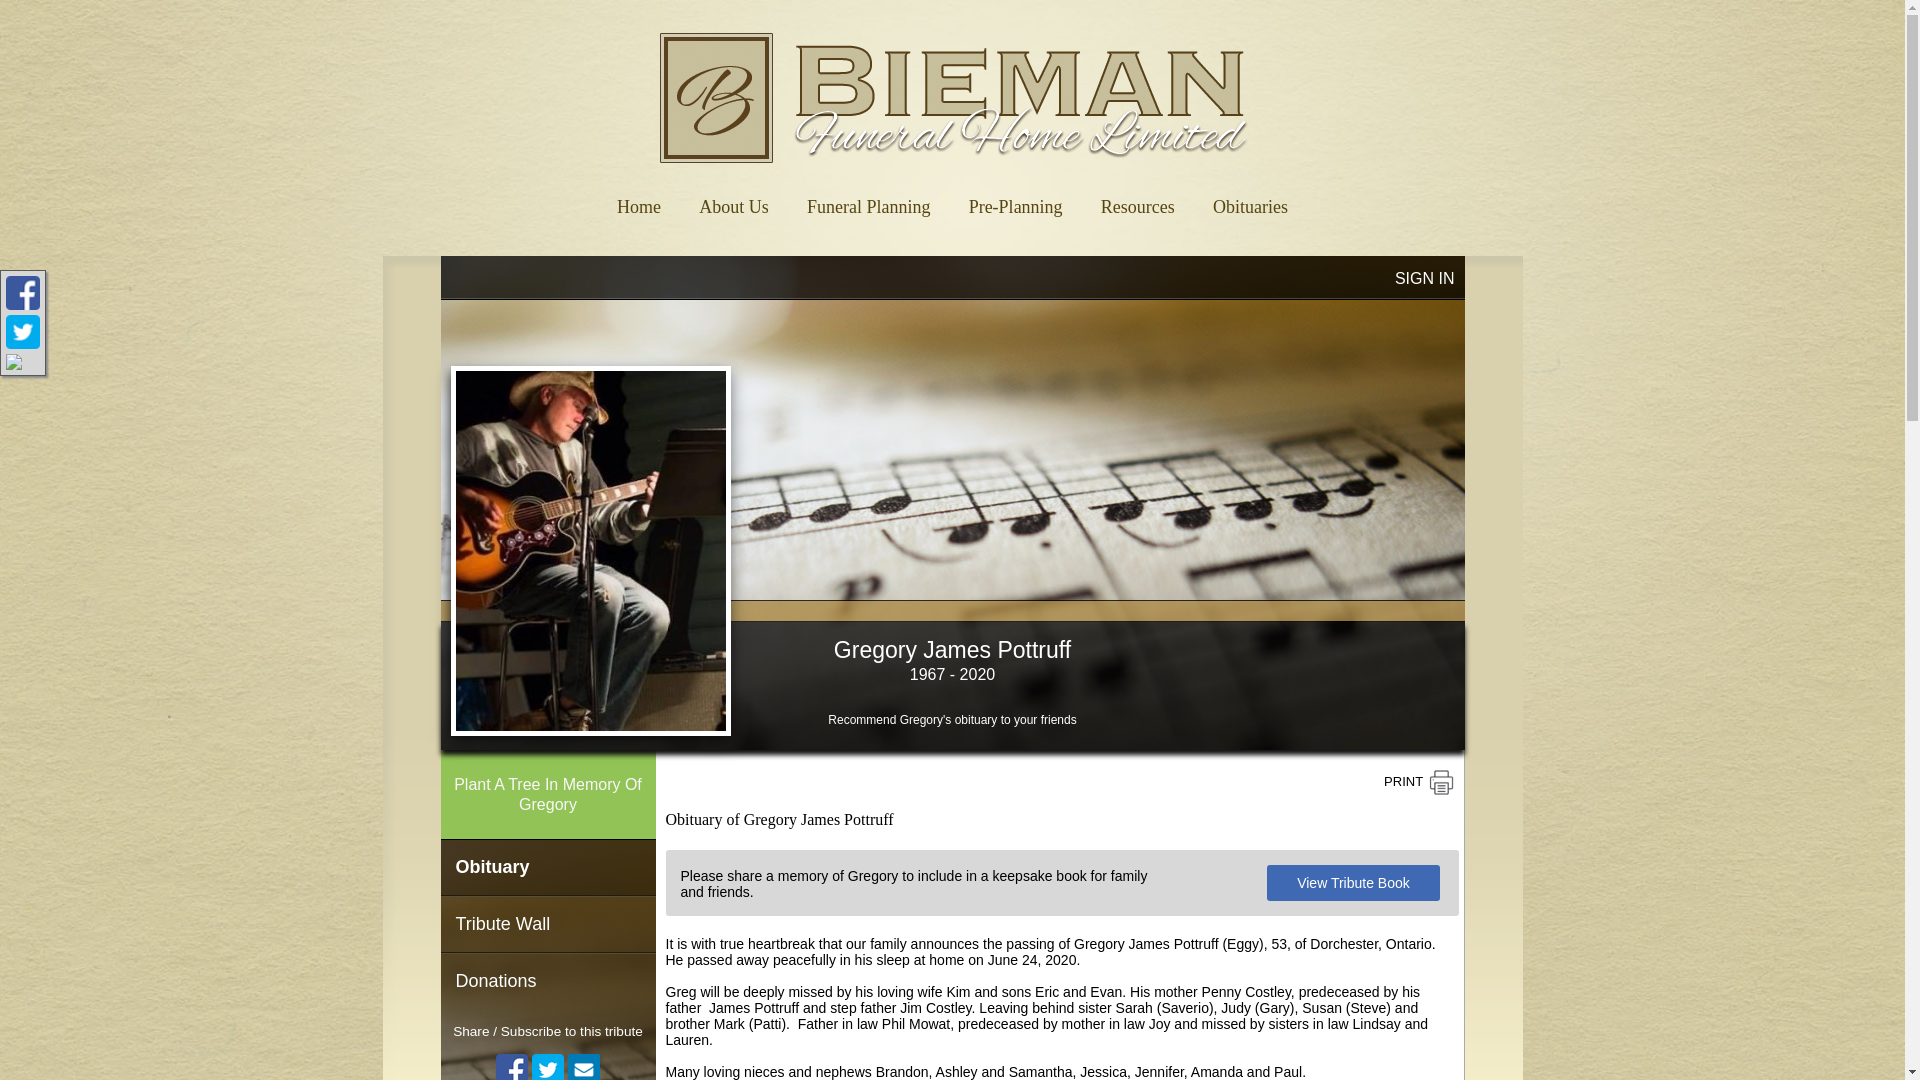 This screenshot has height=1080, width=1920. What do you see at coordinates (1015, 200) in the screenshot?
I see `Pre-Planning` at bounding box center [1015, 200].